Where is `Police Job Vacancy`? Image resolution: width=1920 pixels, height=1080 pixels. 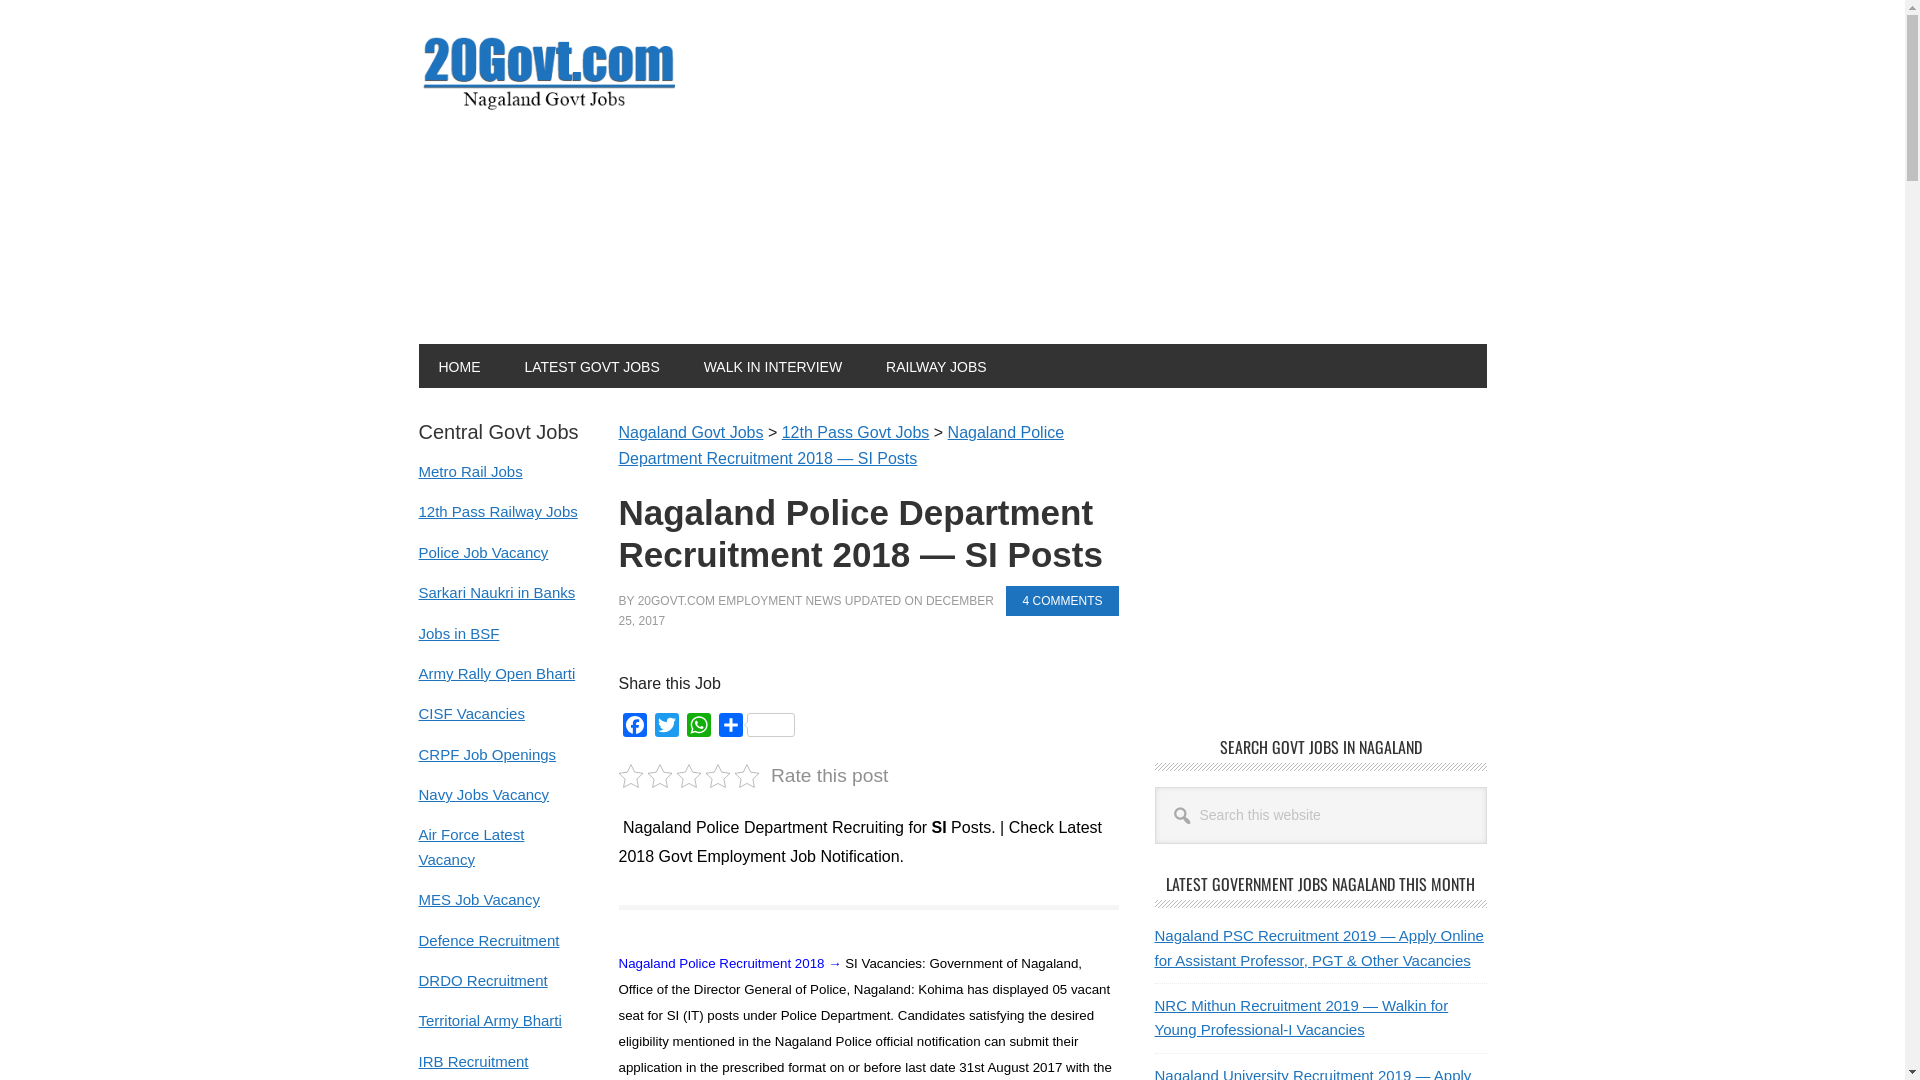
Police Job Vacancy is located at coordinates (483, 552).